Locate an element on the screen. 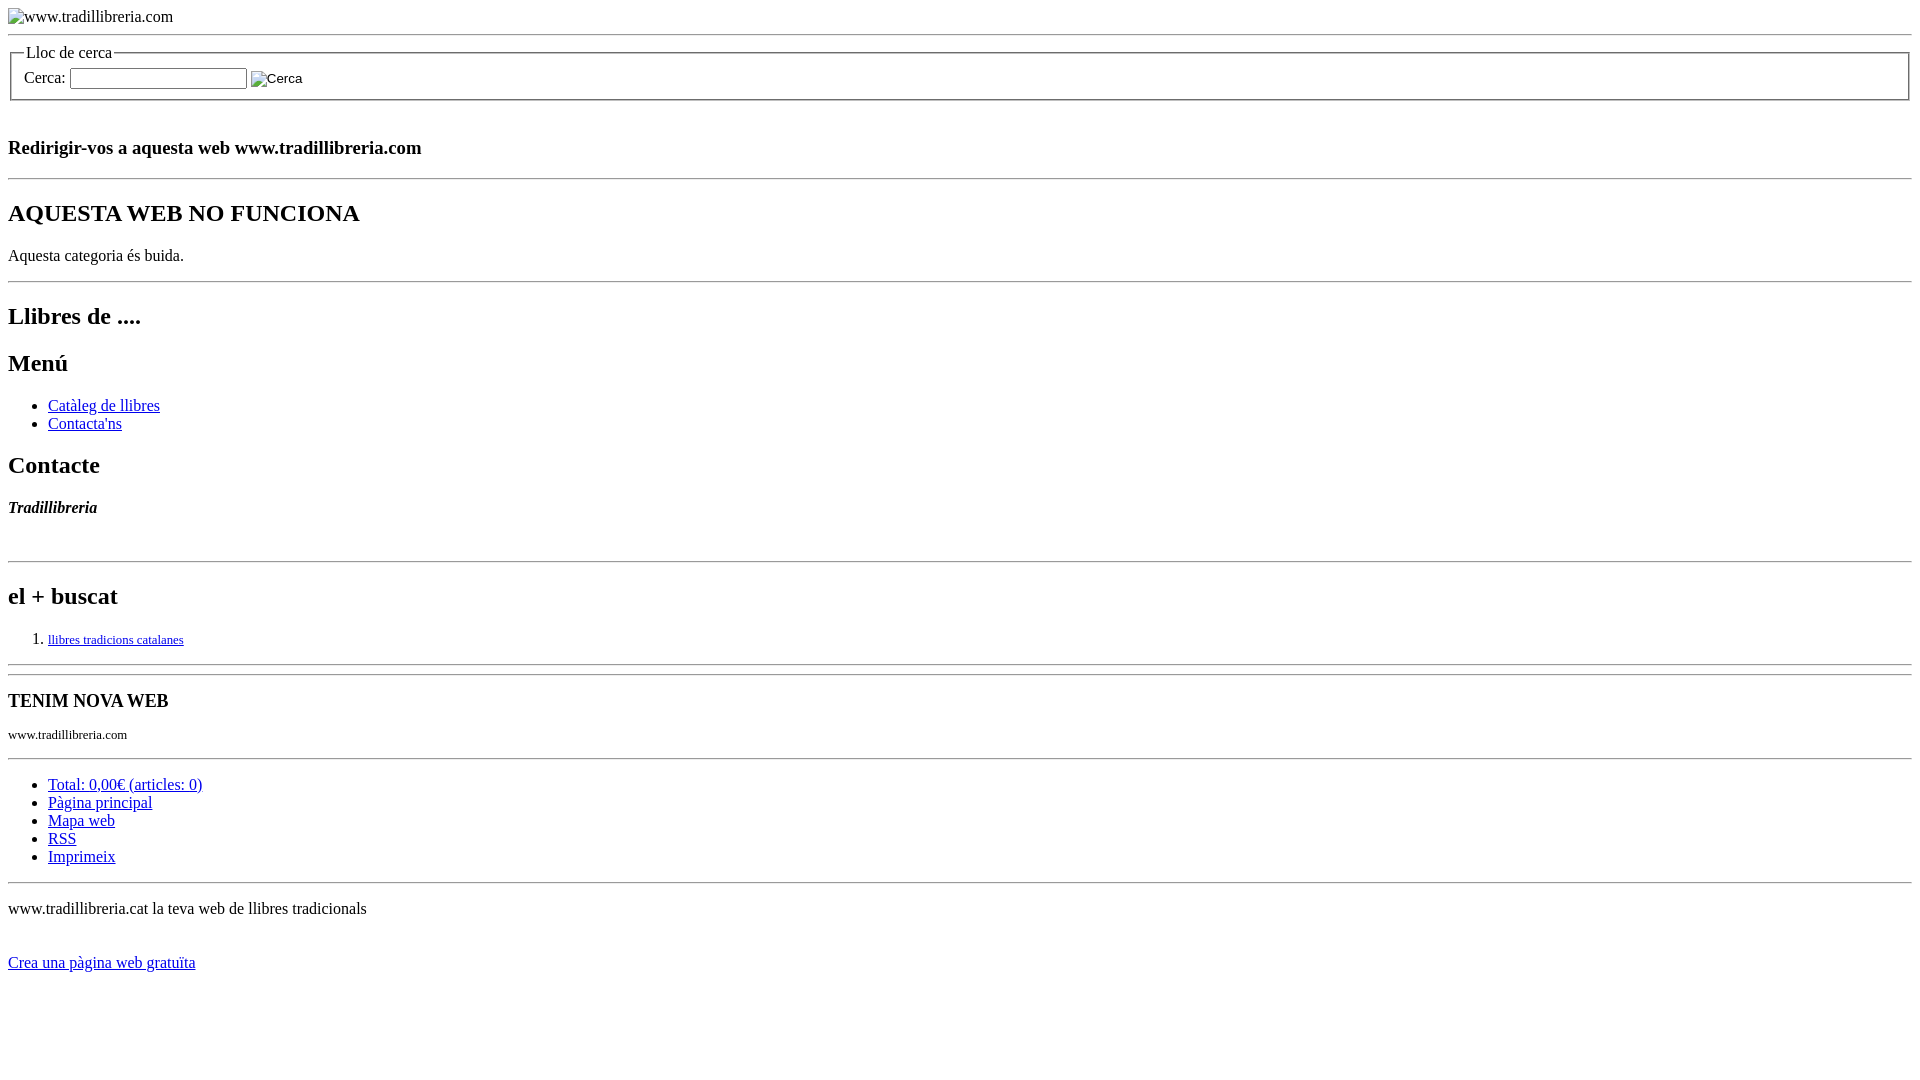 The width and height of the screenshot is (1920, 1080). Contacta'ns is located at coordinates (85, 424).